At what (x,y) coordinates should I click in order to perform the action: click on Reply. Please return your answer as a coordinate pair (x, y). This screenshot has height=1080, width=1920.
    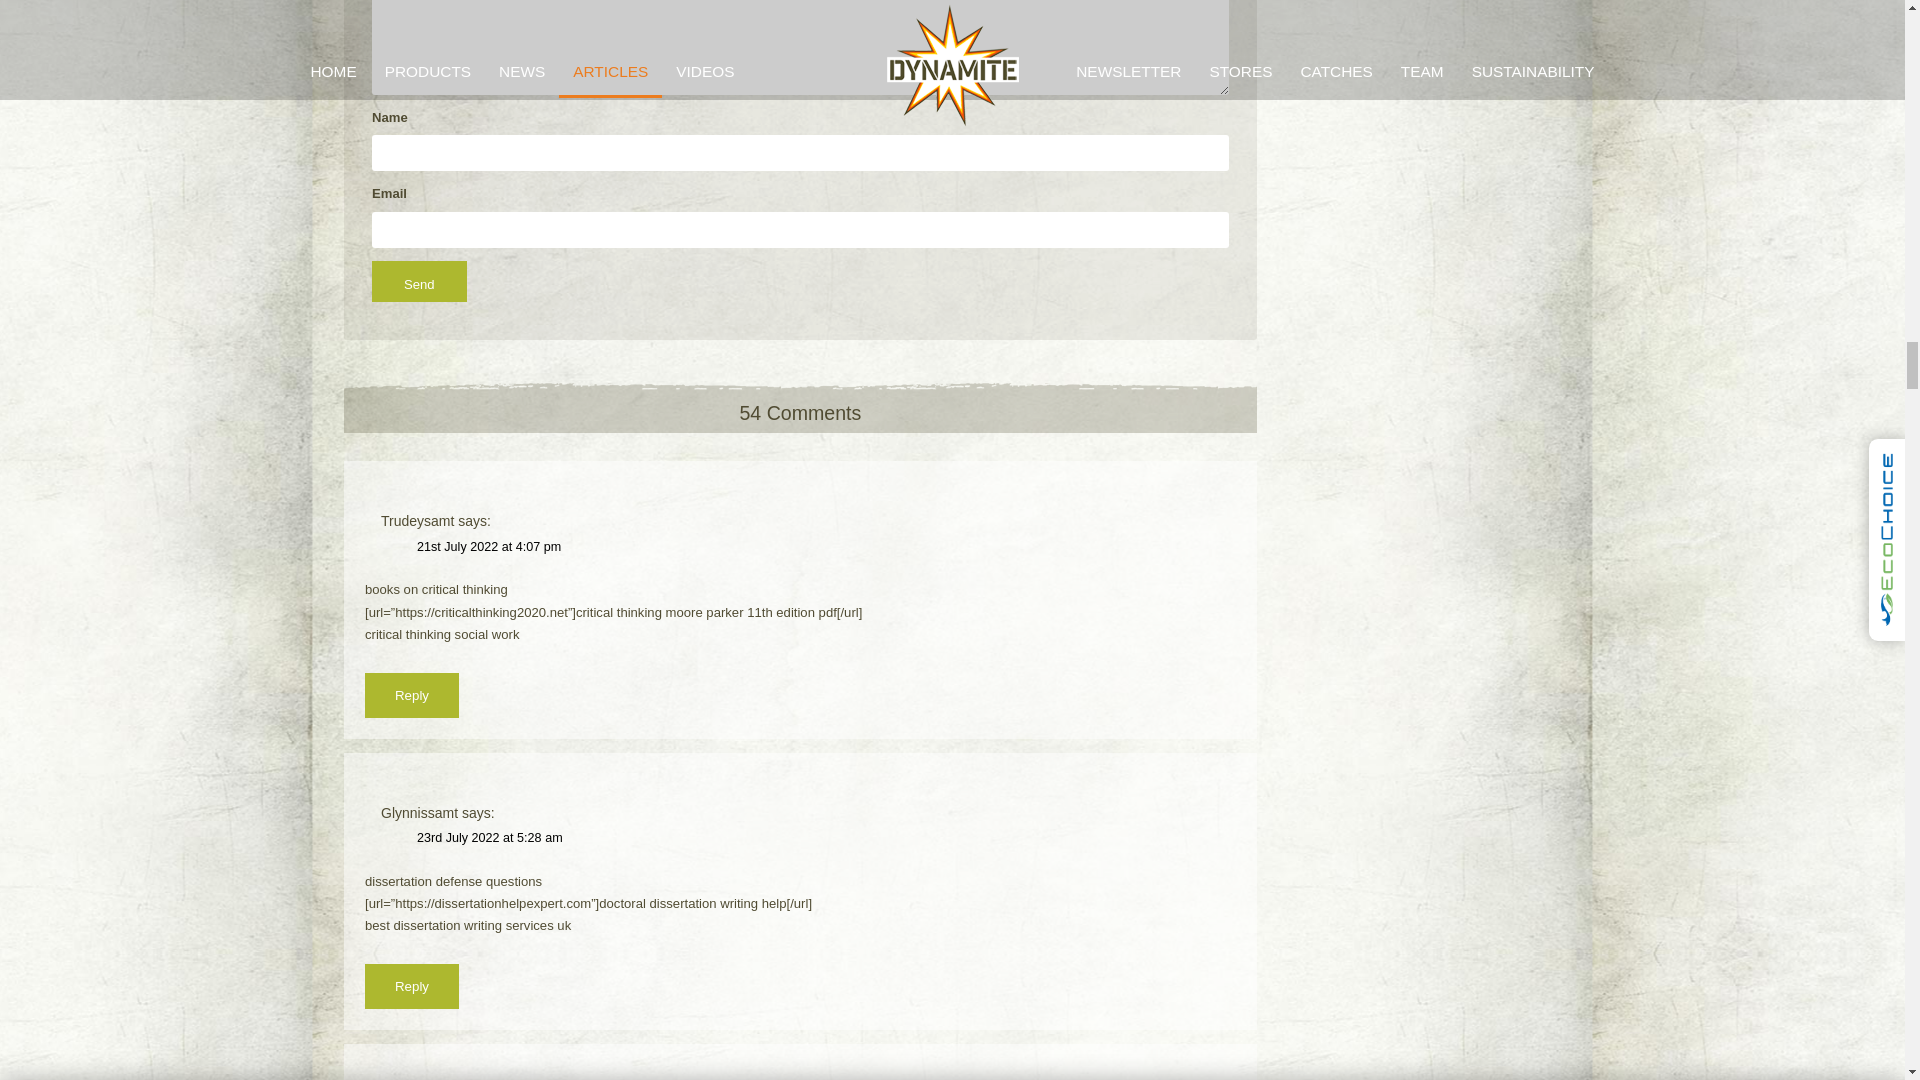
    Looking at the image, I should click on (411, 695).